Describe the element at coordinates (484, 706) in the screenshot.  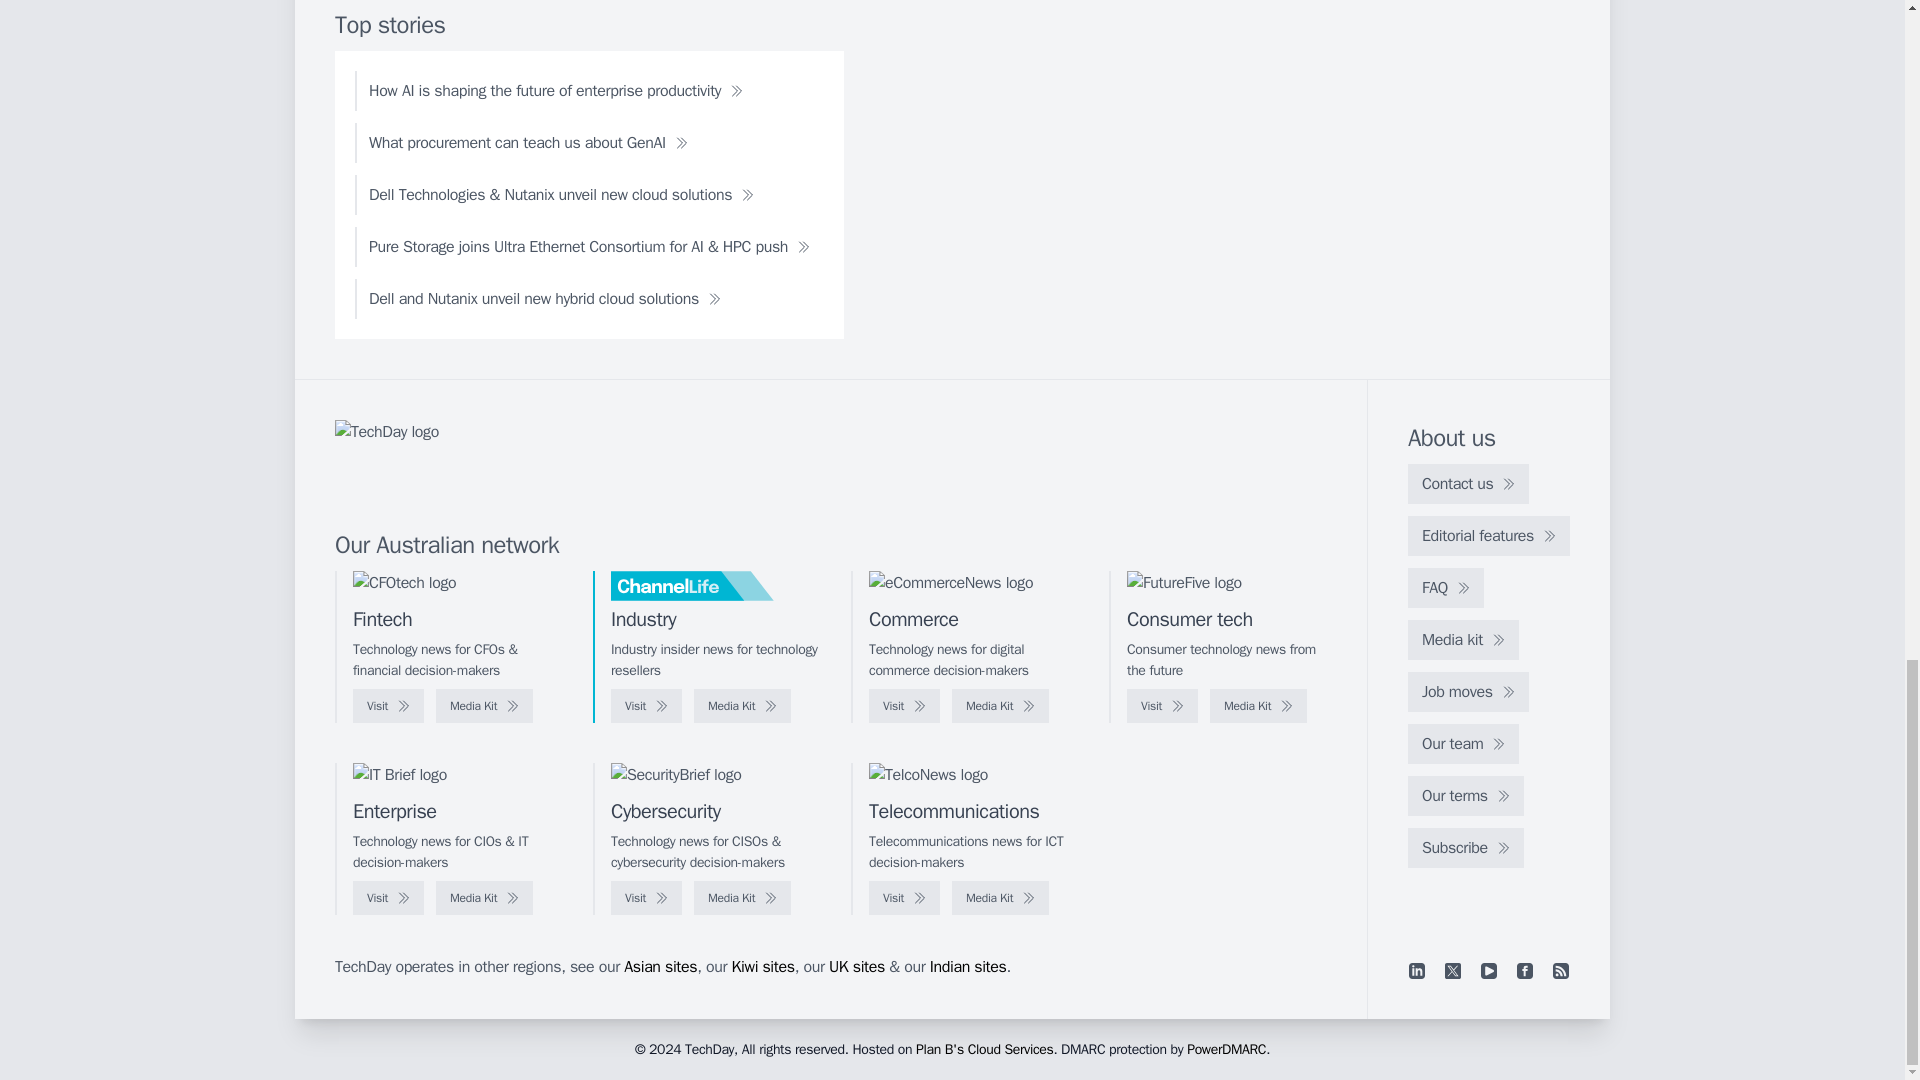
I see `Media Kit` at that location.